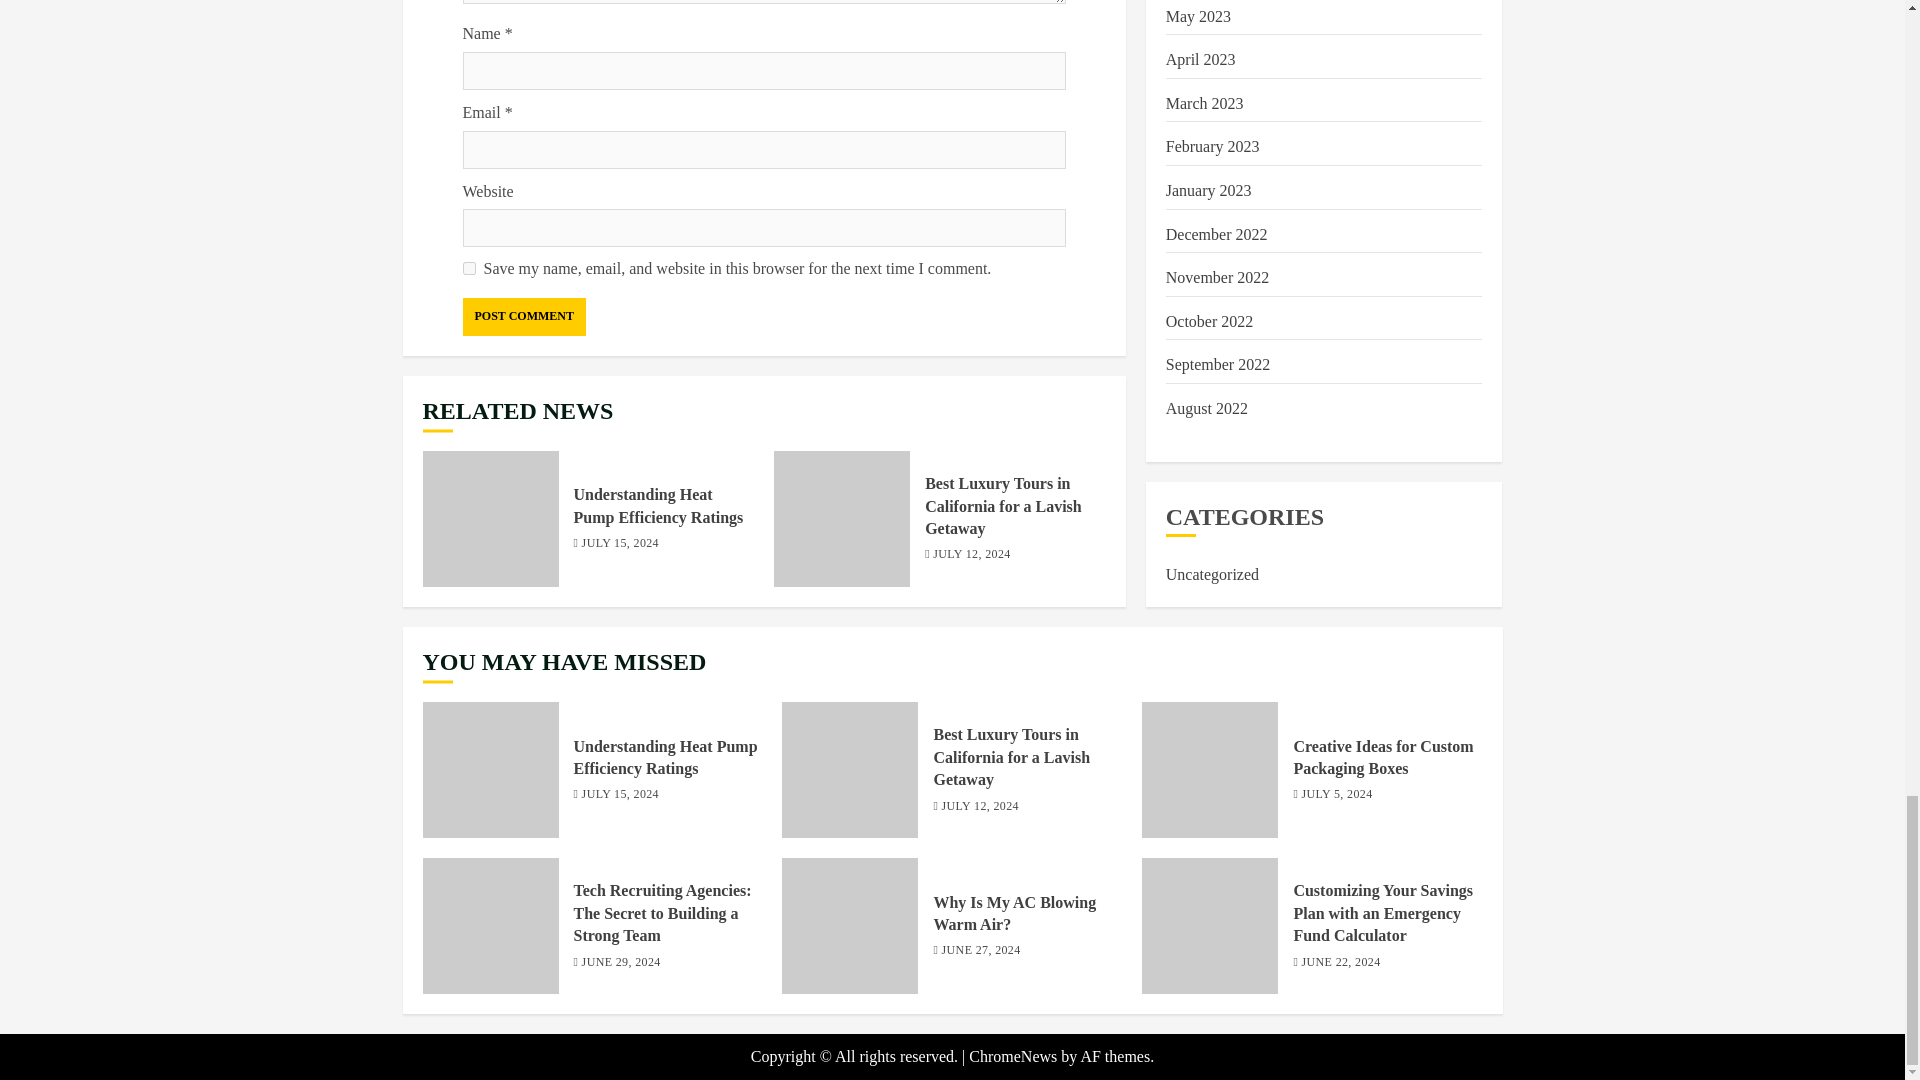 Image resolution: width=1920 pixels, height=1080 pixels. I want to click on Understanding Heat Pump Efficiency Ratings, so click(490, 519).